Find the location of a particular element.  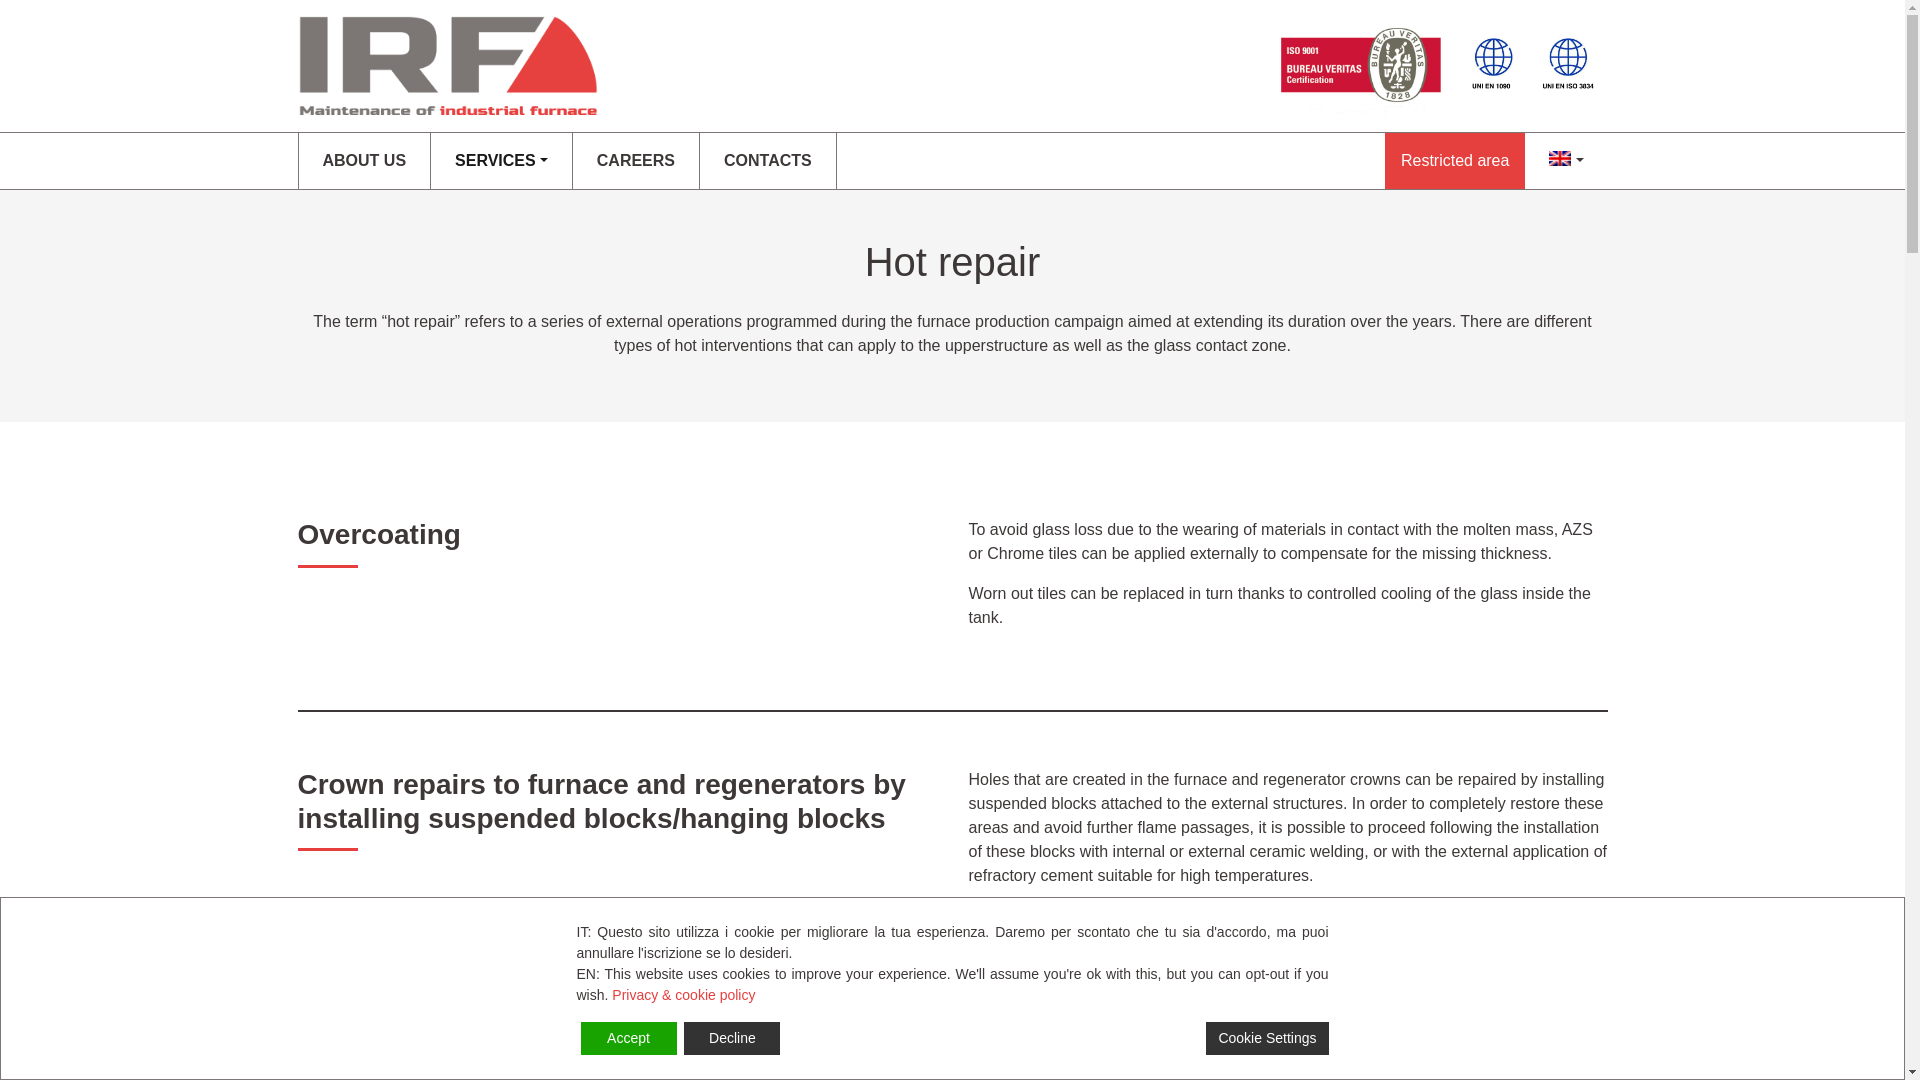

SERVICES is located at coordinates (501, 160).